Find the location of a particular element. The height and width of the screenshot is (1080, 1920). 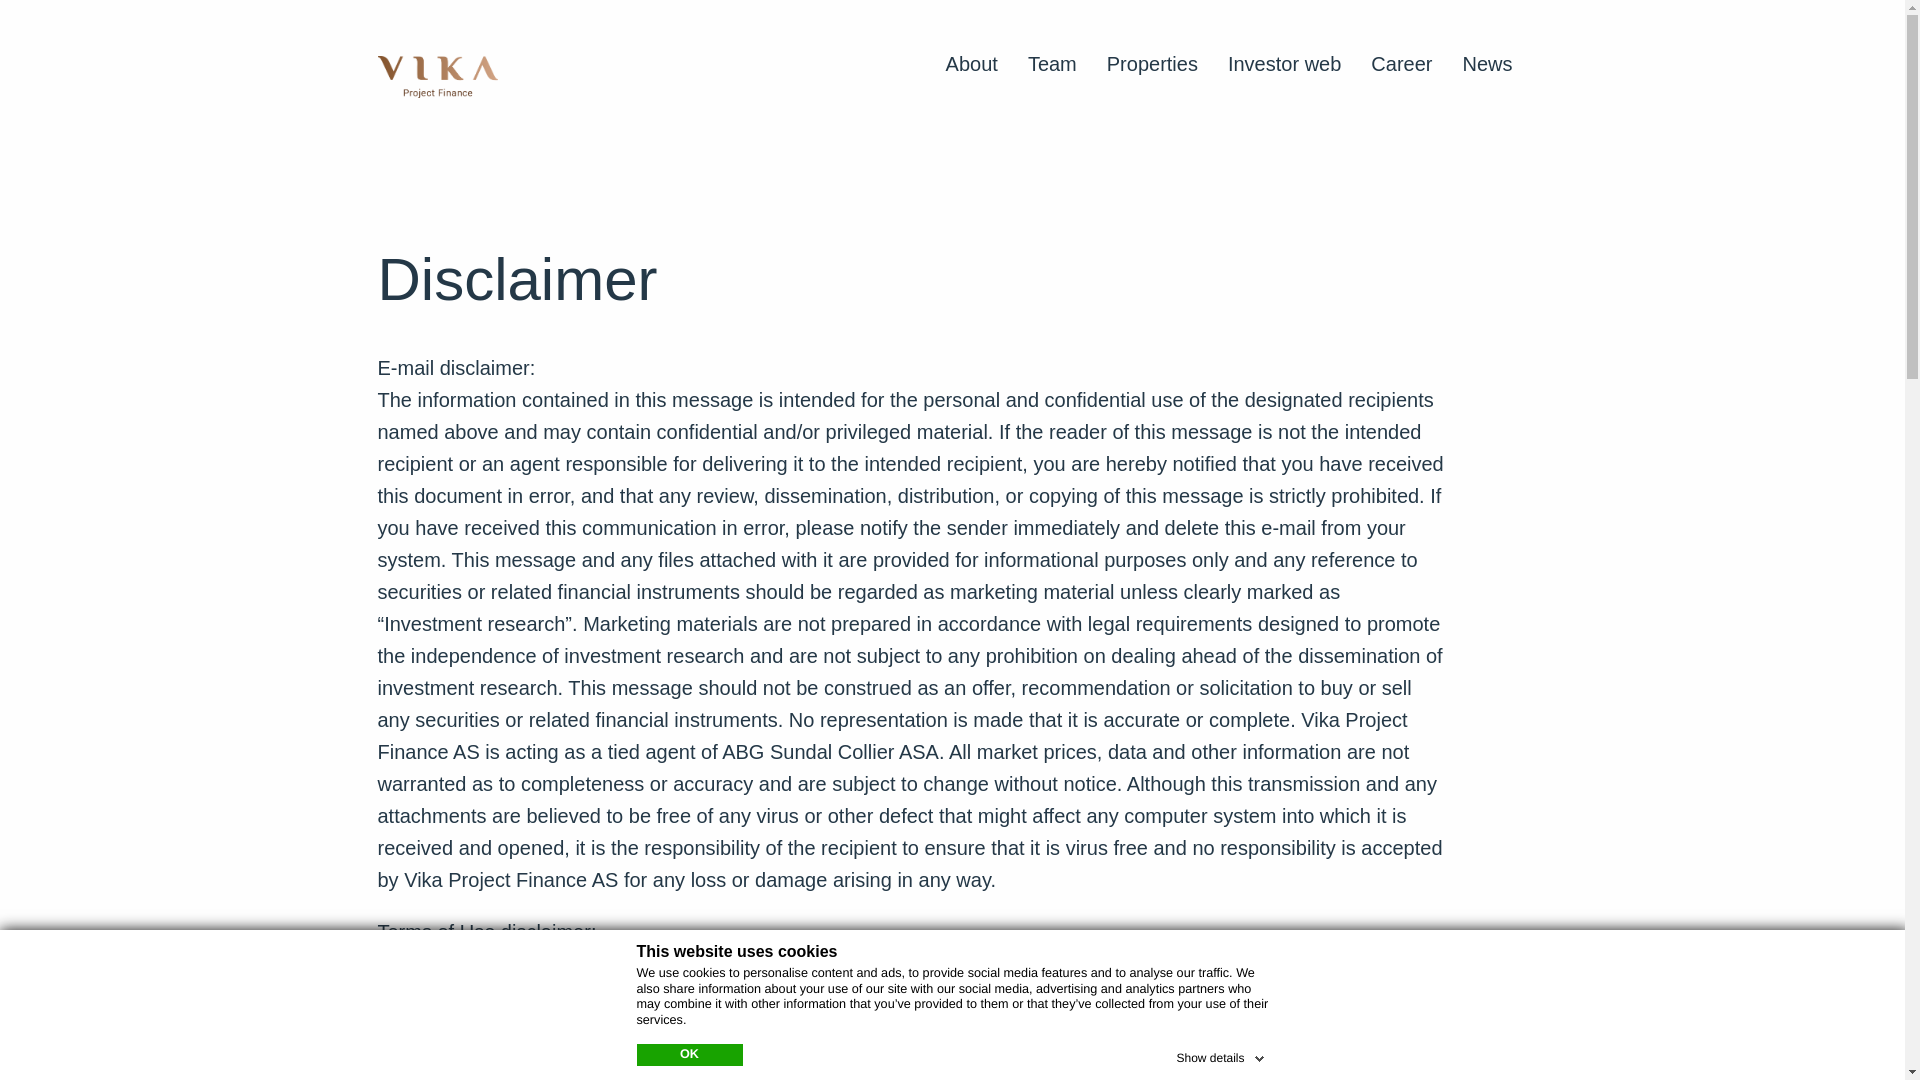

Investor web is located at coordinates (1284, 60).